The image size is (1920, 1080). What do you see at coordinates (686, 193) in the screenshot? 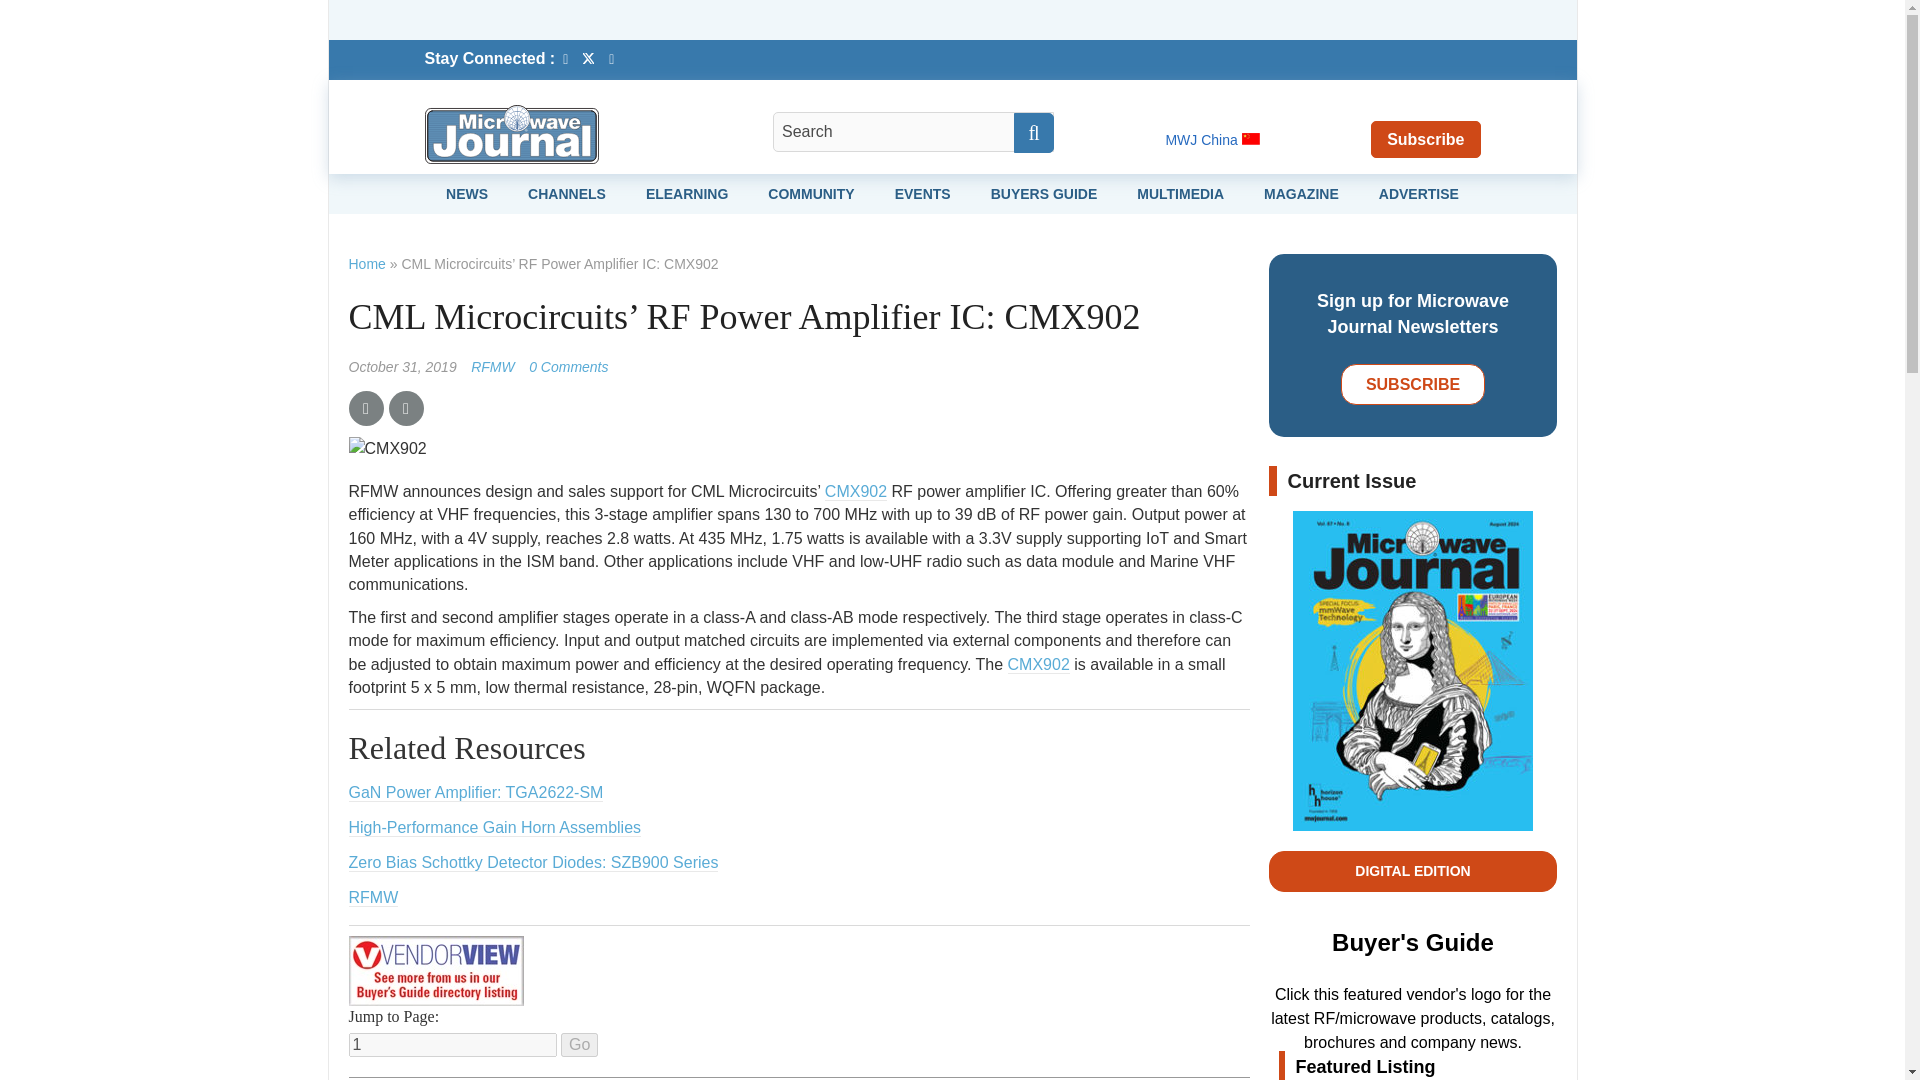
I see `ELEARNING` at bounding box center [686, 193].